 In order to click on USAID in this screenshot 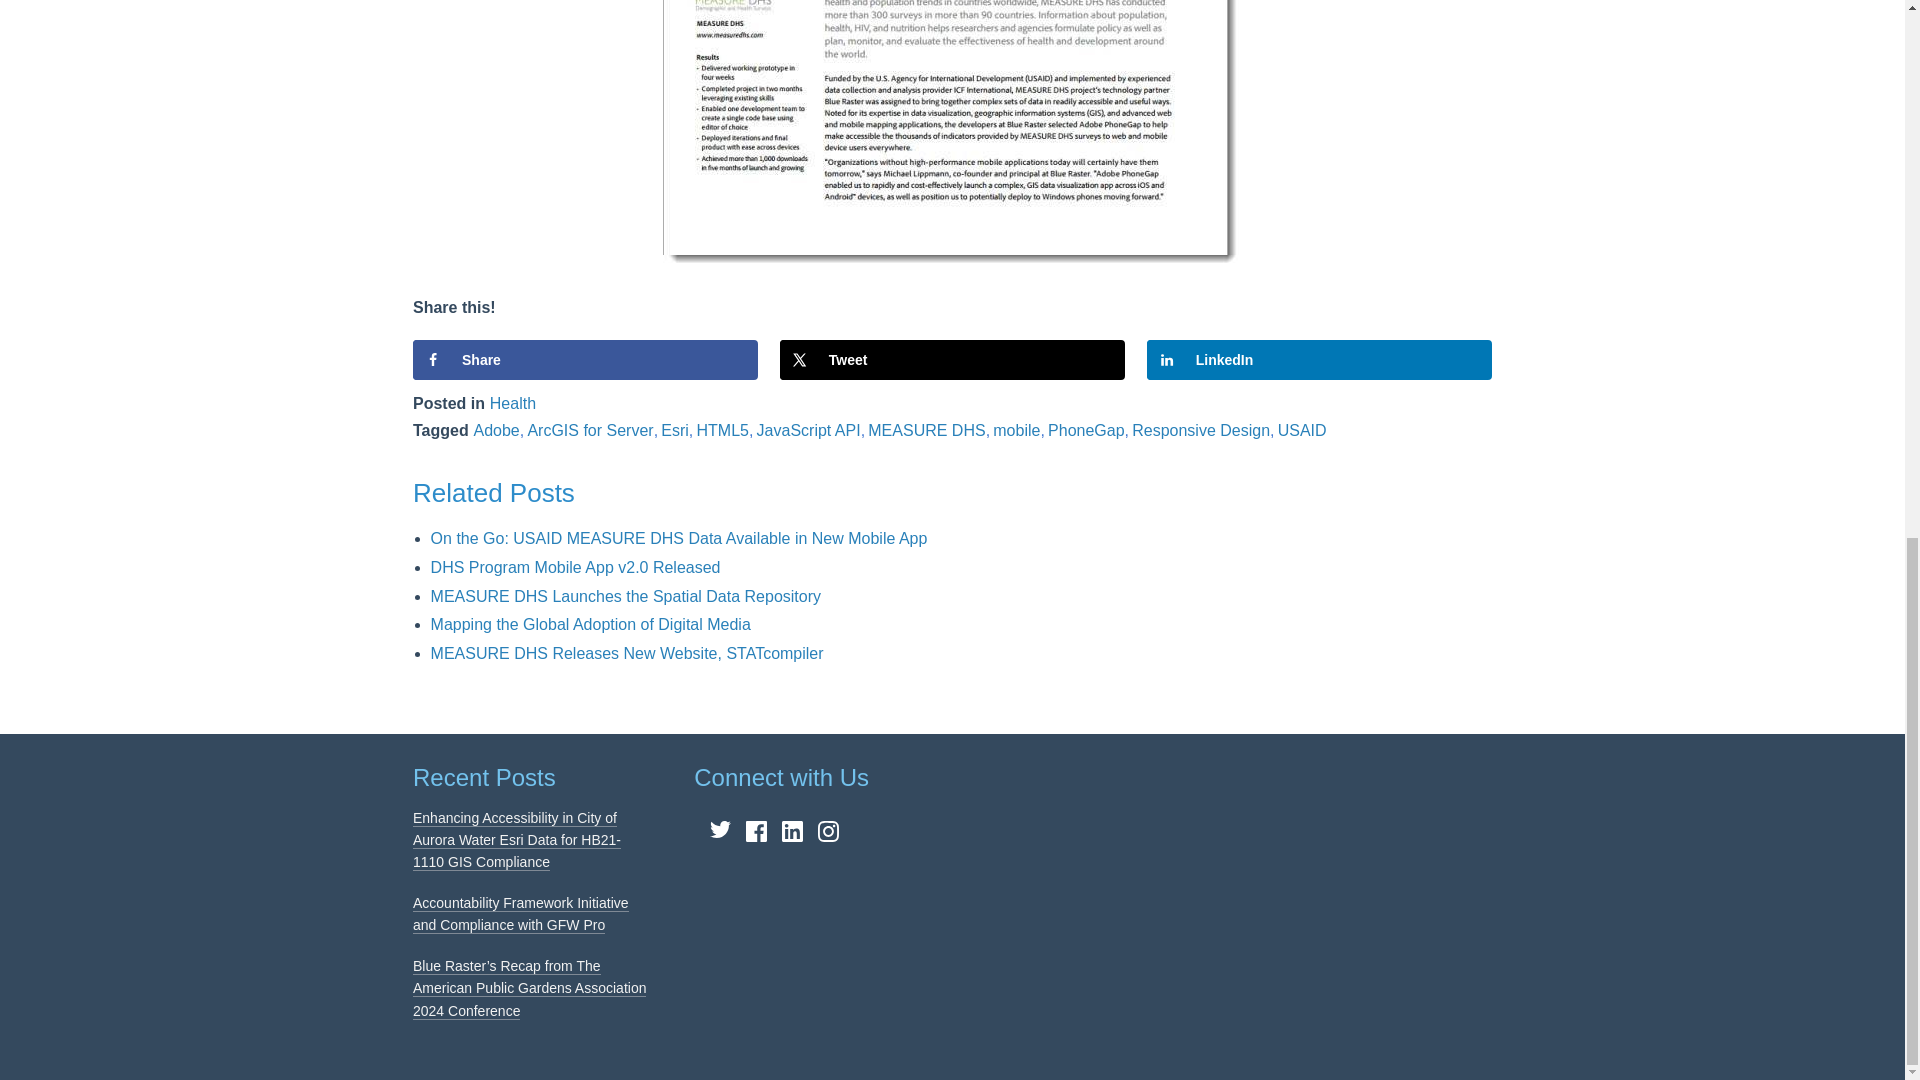, I will do `click(1302, 430)`.